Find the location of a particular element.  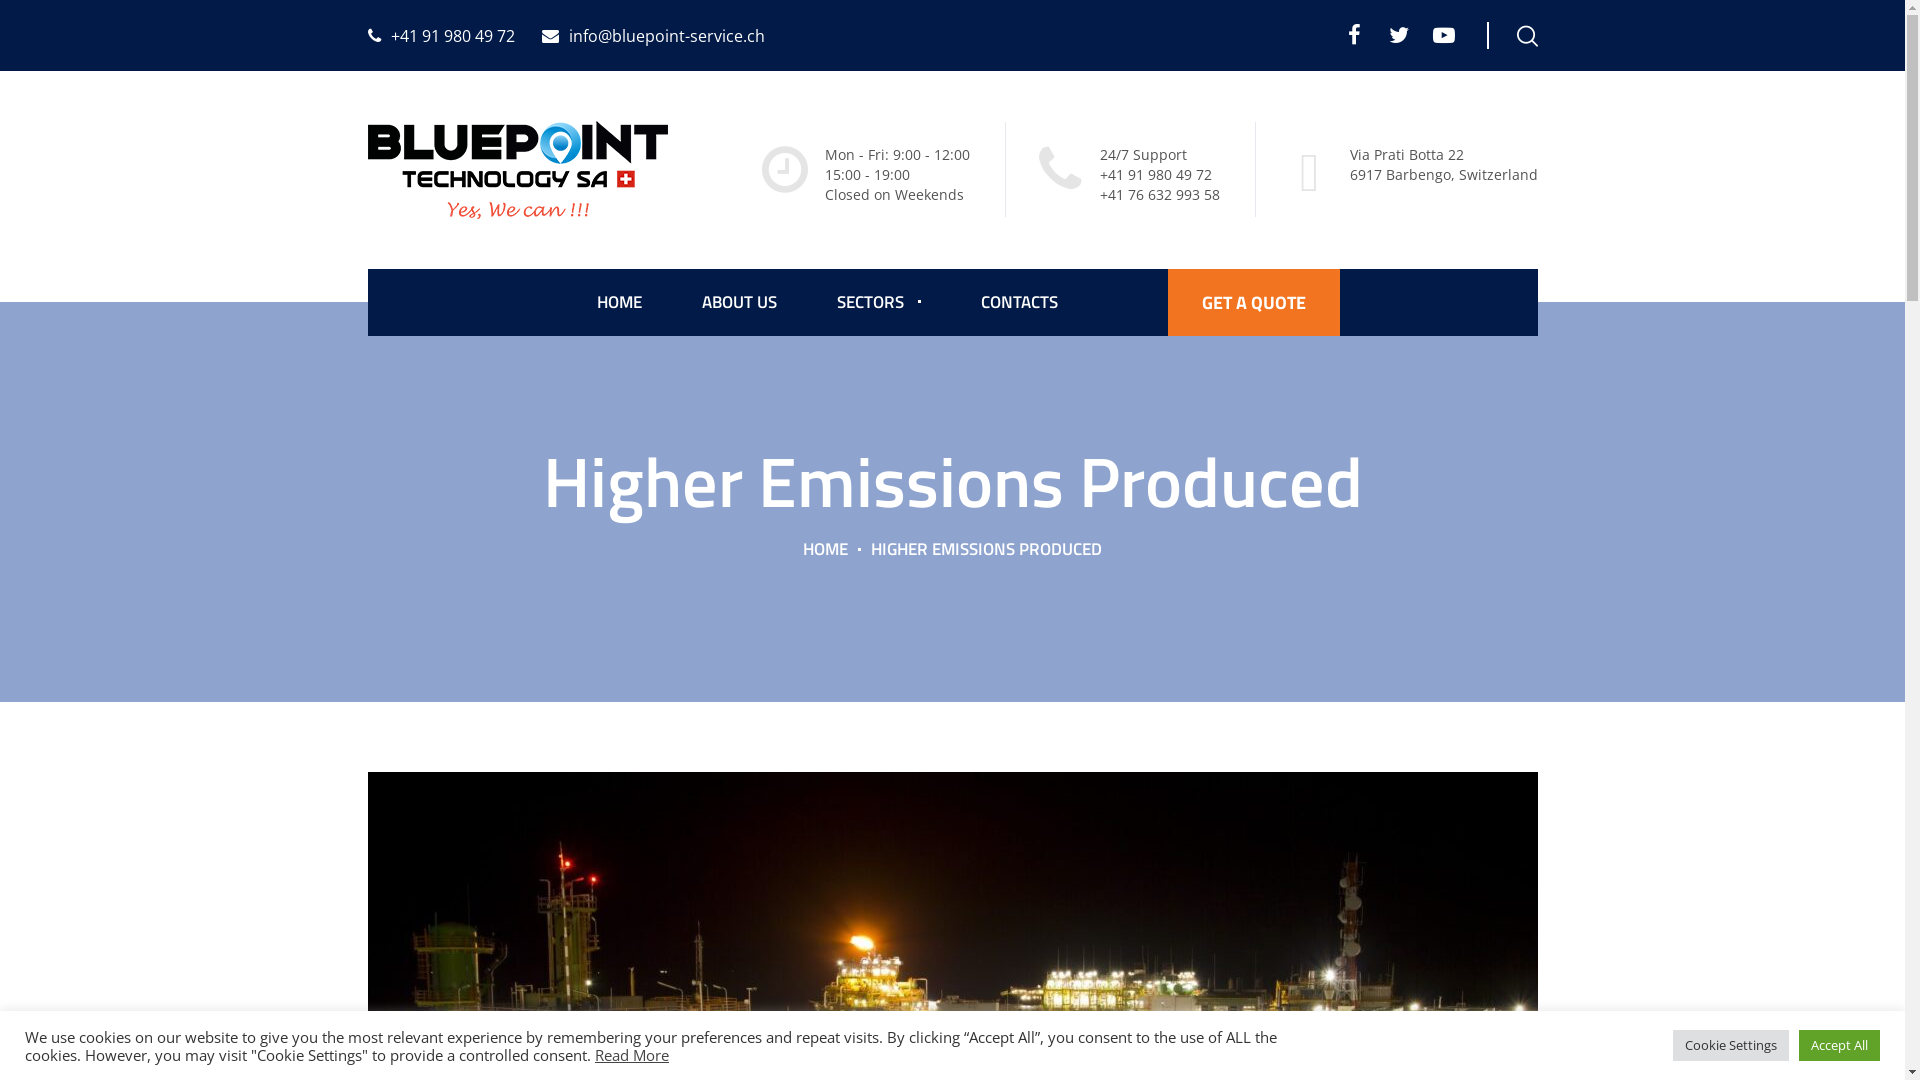

Cookie Settings is located at coordinates (1731, 1046).